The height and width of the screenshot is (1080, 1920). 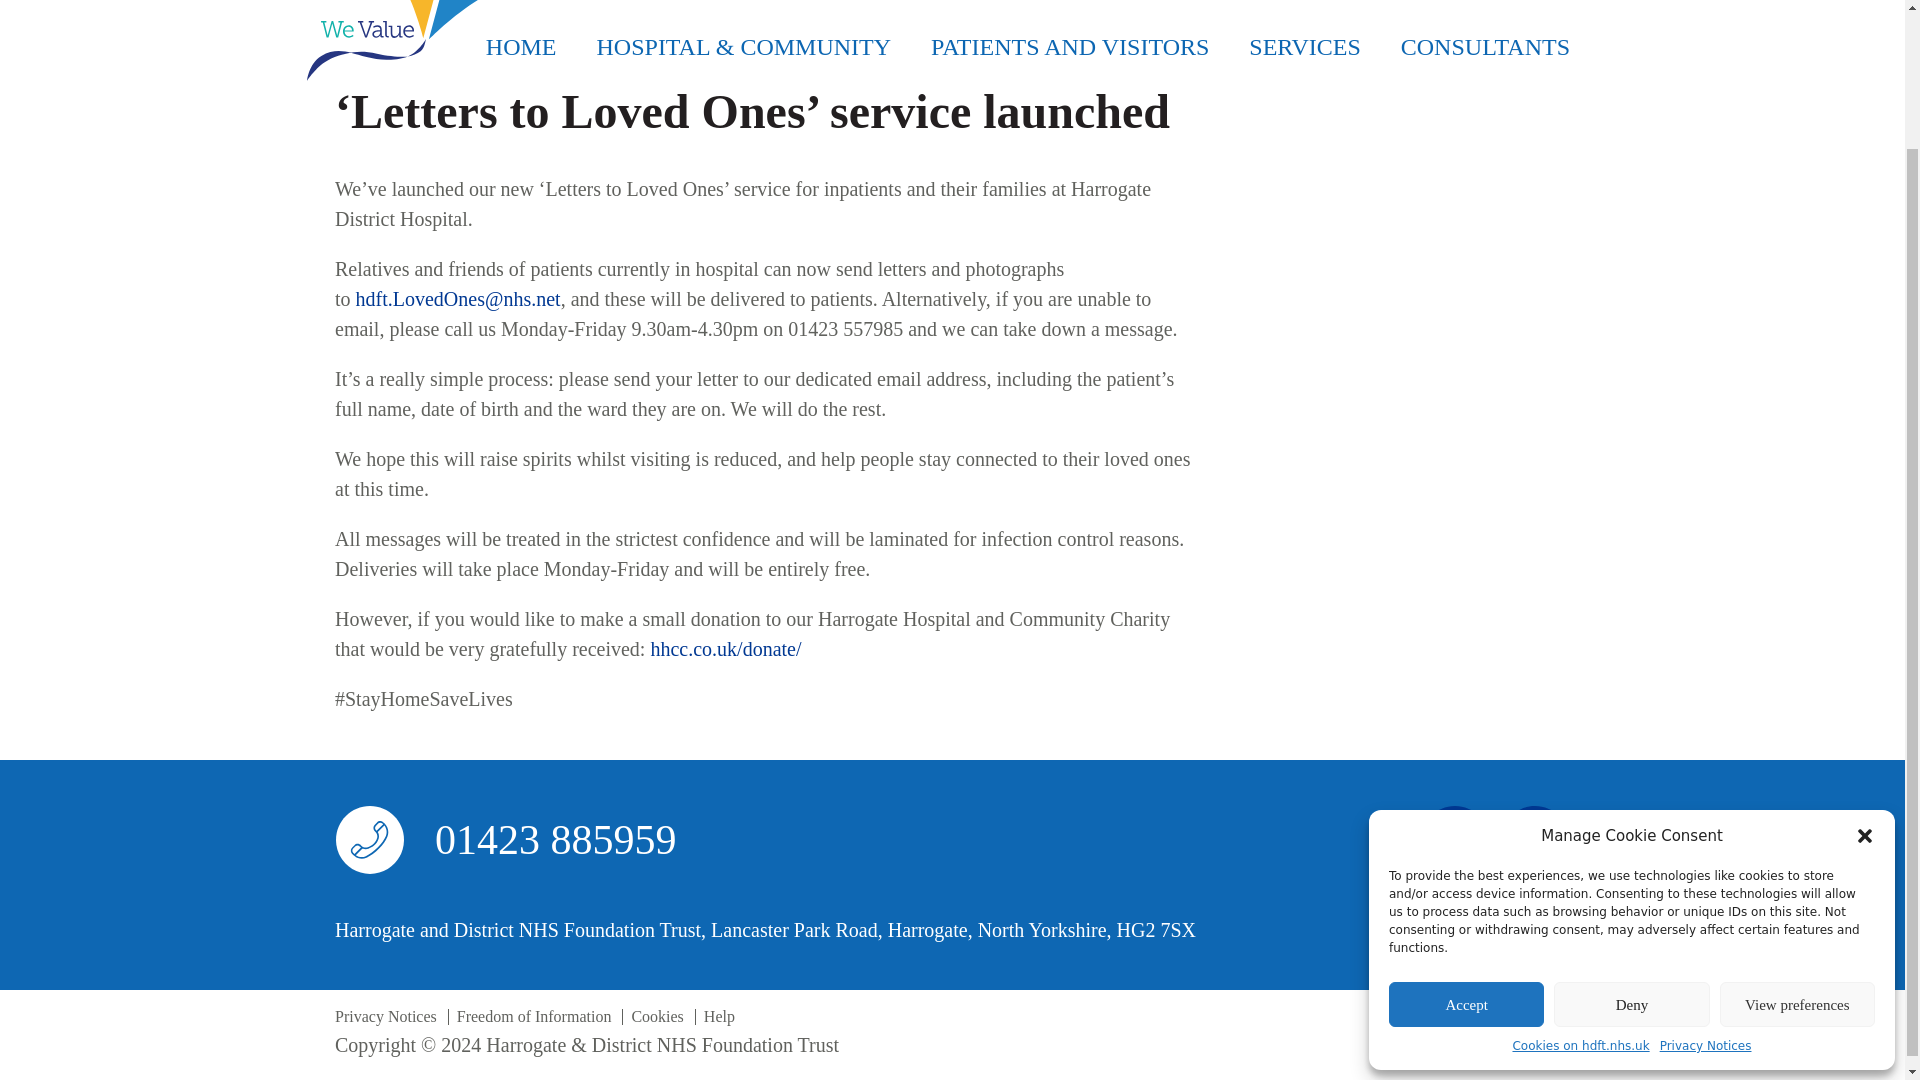 I want to click on Accept, so click(x=1466, y=844).